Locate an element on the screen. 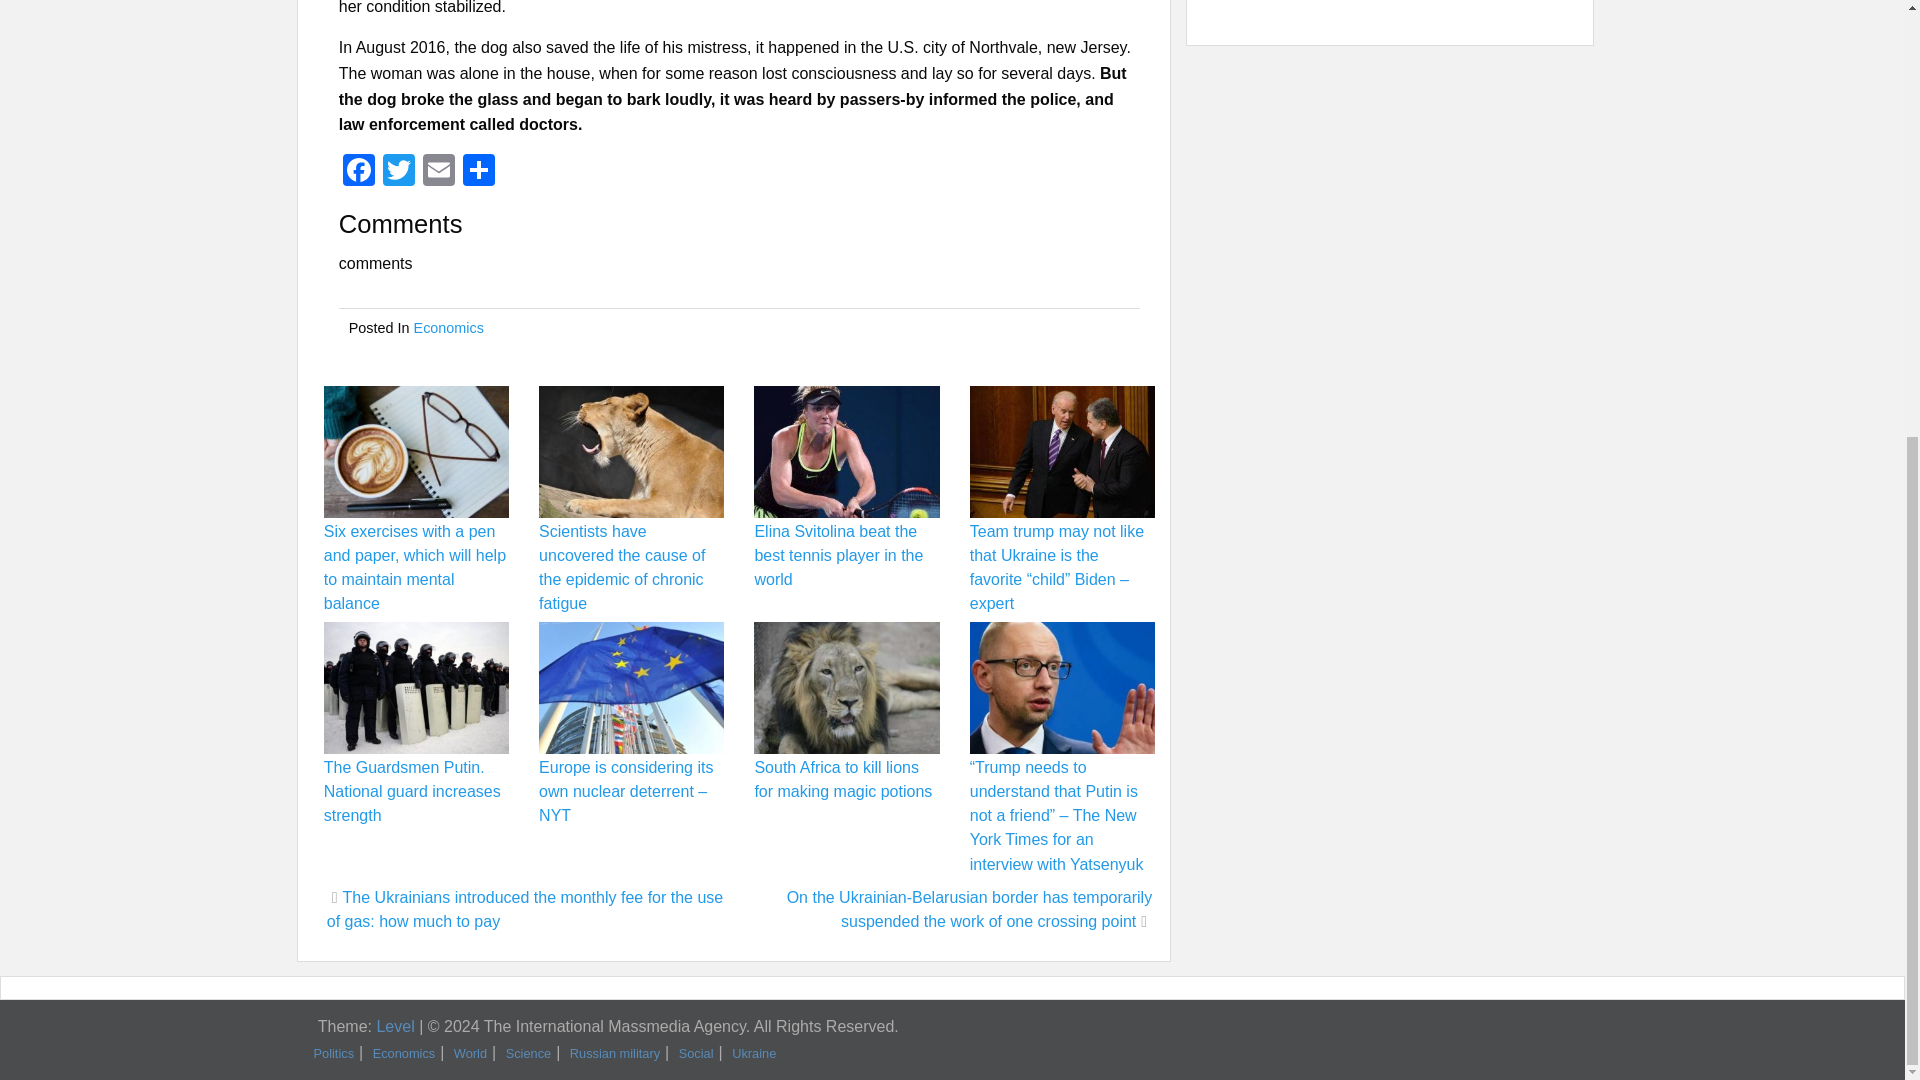 The image size is (1920, 1080). Email is located at coordinates (438, 172).